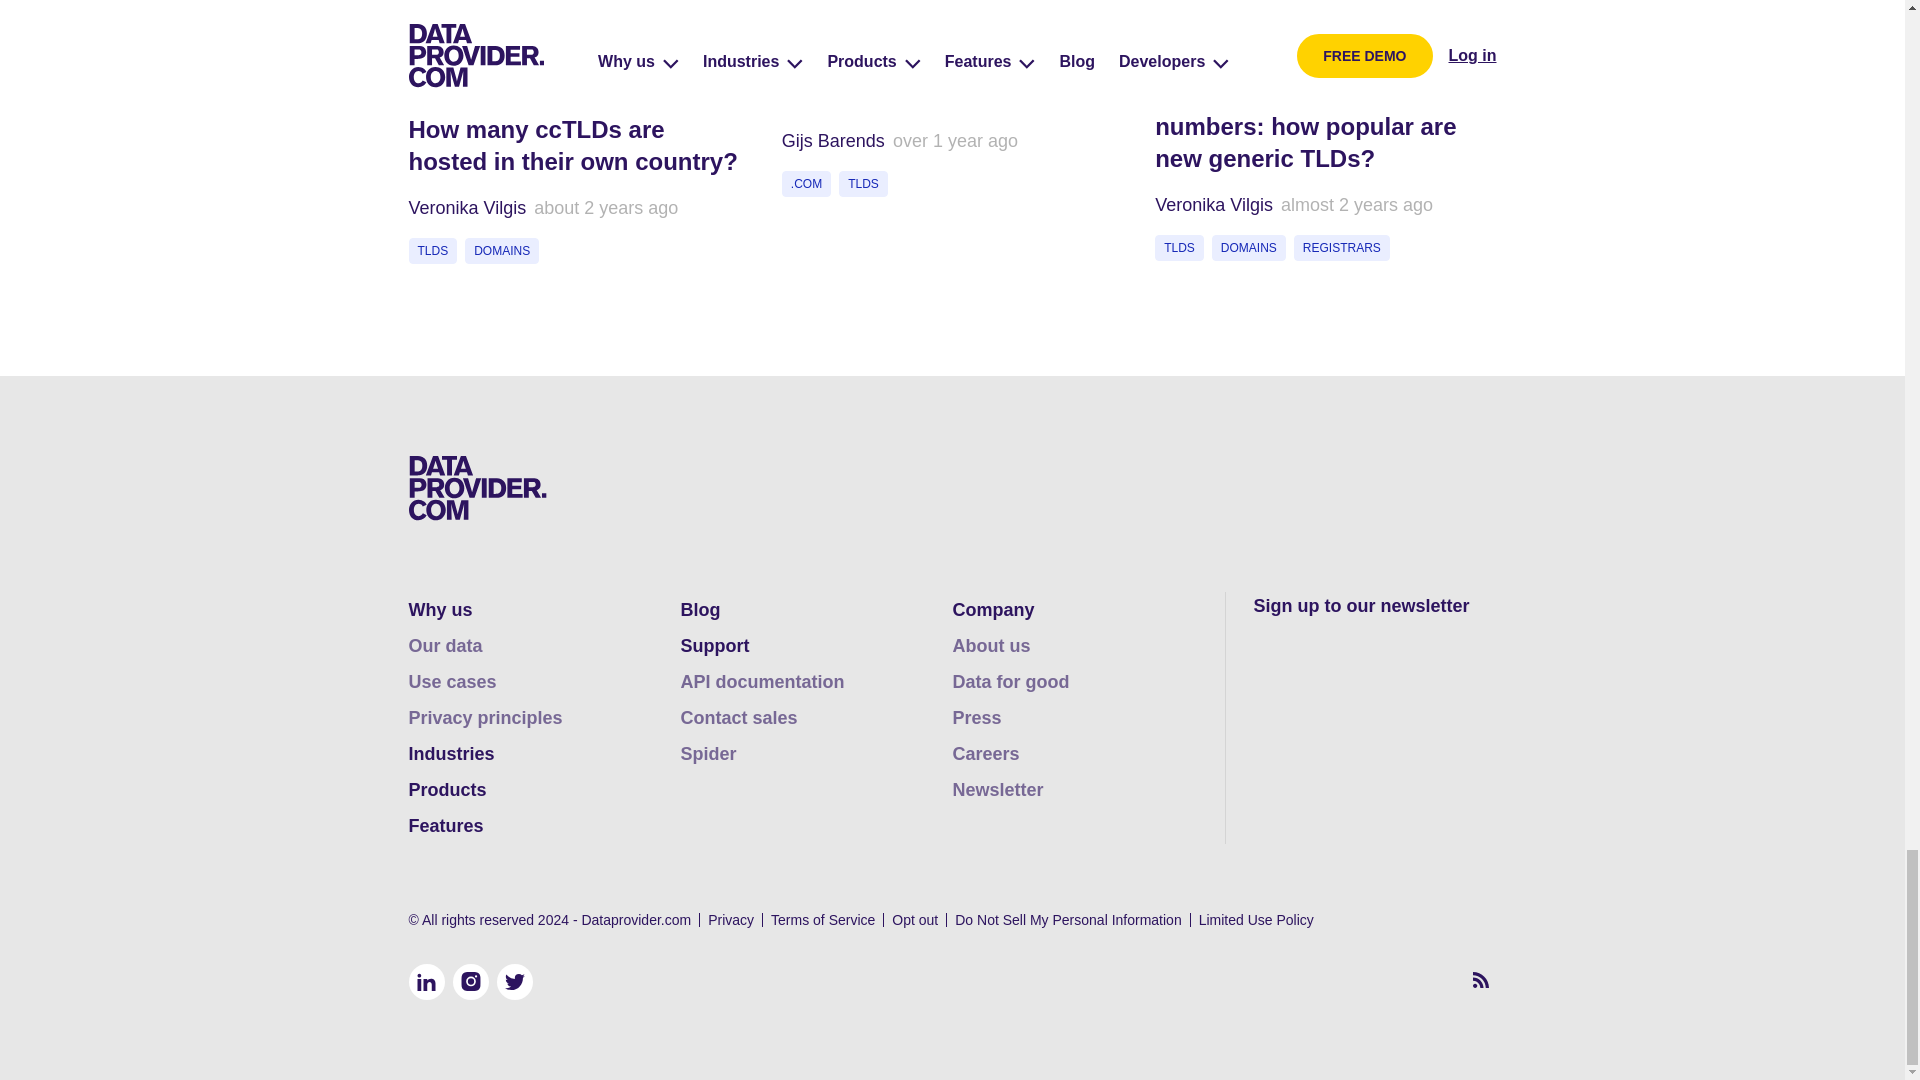  I want to click on .com, so click(806, 183).